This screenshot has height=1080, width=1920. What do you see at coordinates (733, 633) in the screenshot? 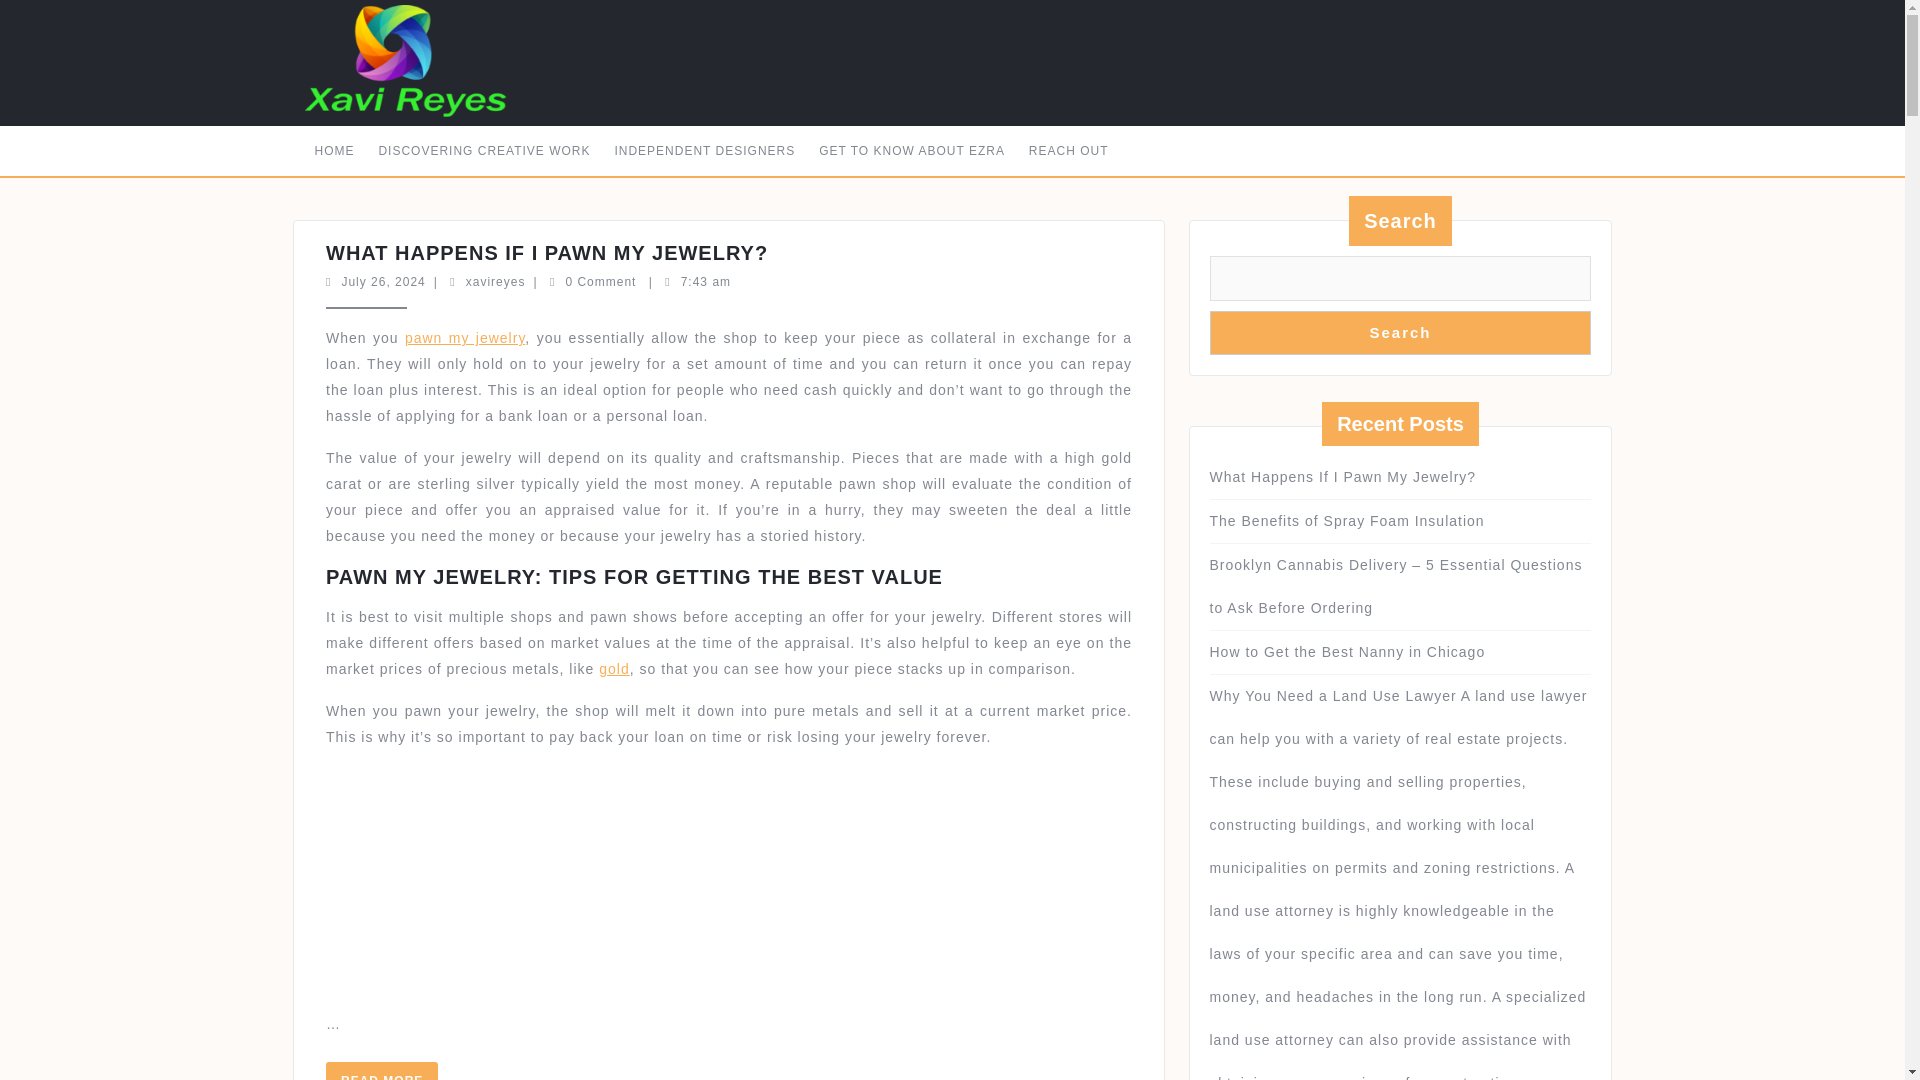
I see `DISCOVERING CREATIVE WORK` at bounding box center [733, 633].